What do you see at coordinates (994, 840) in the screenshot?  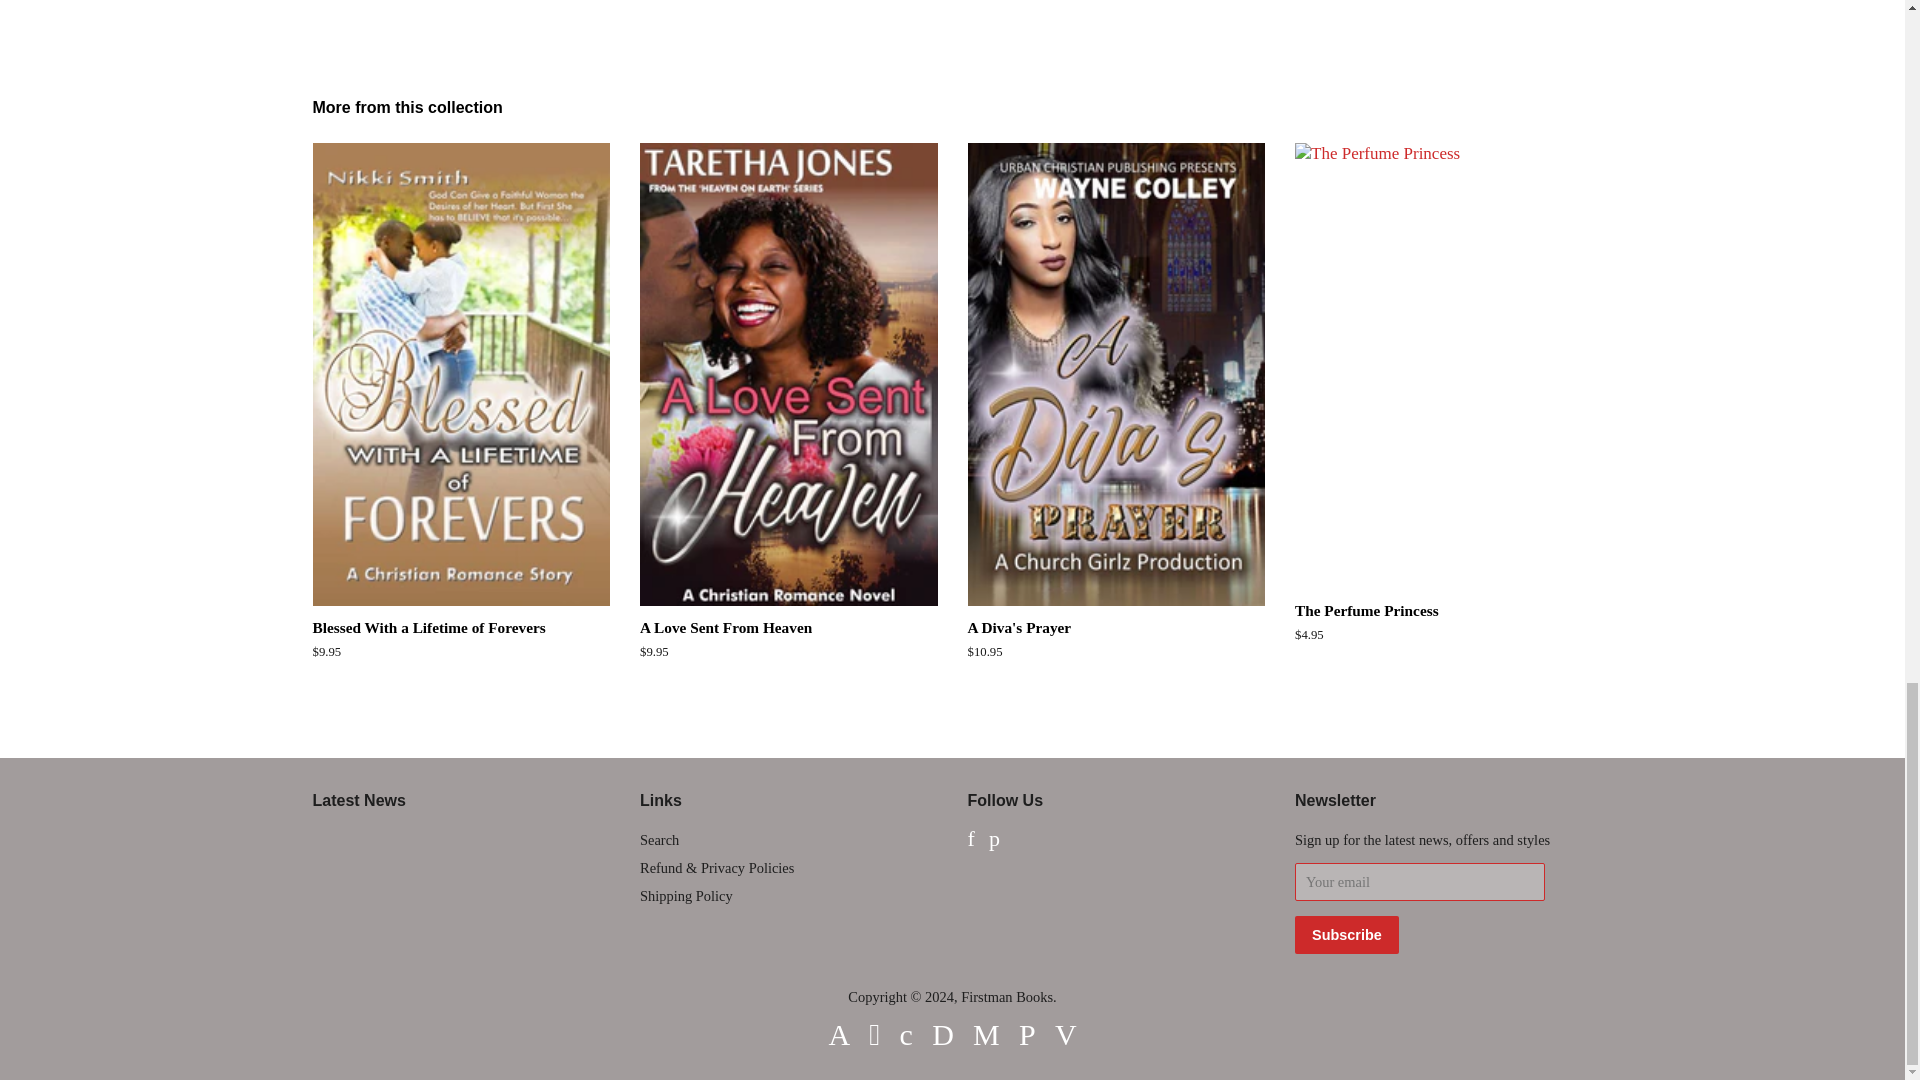 I see `Firstman Books on Pinterest` at bounding box center [994, 840].